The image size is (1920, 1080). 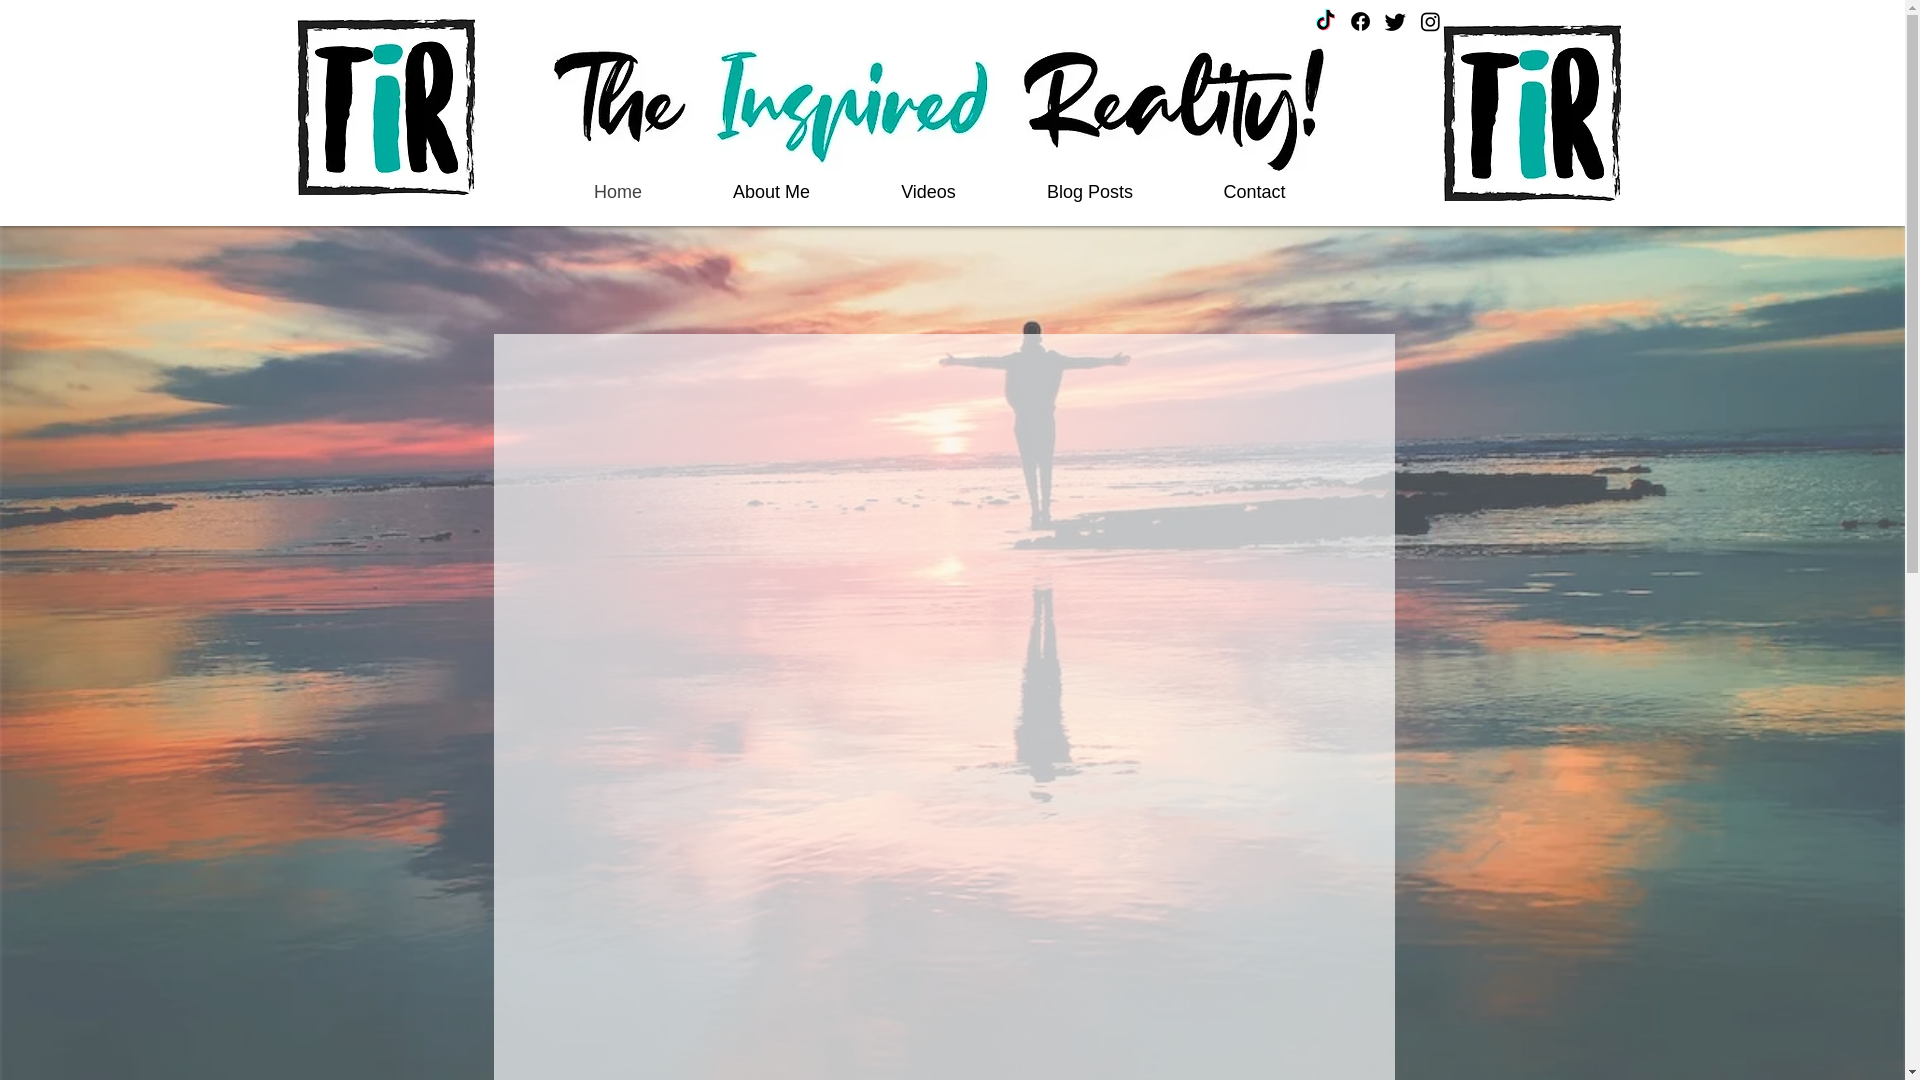 I want to click on About Me, so click(x=772, y=191).